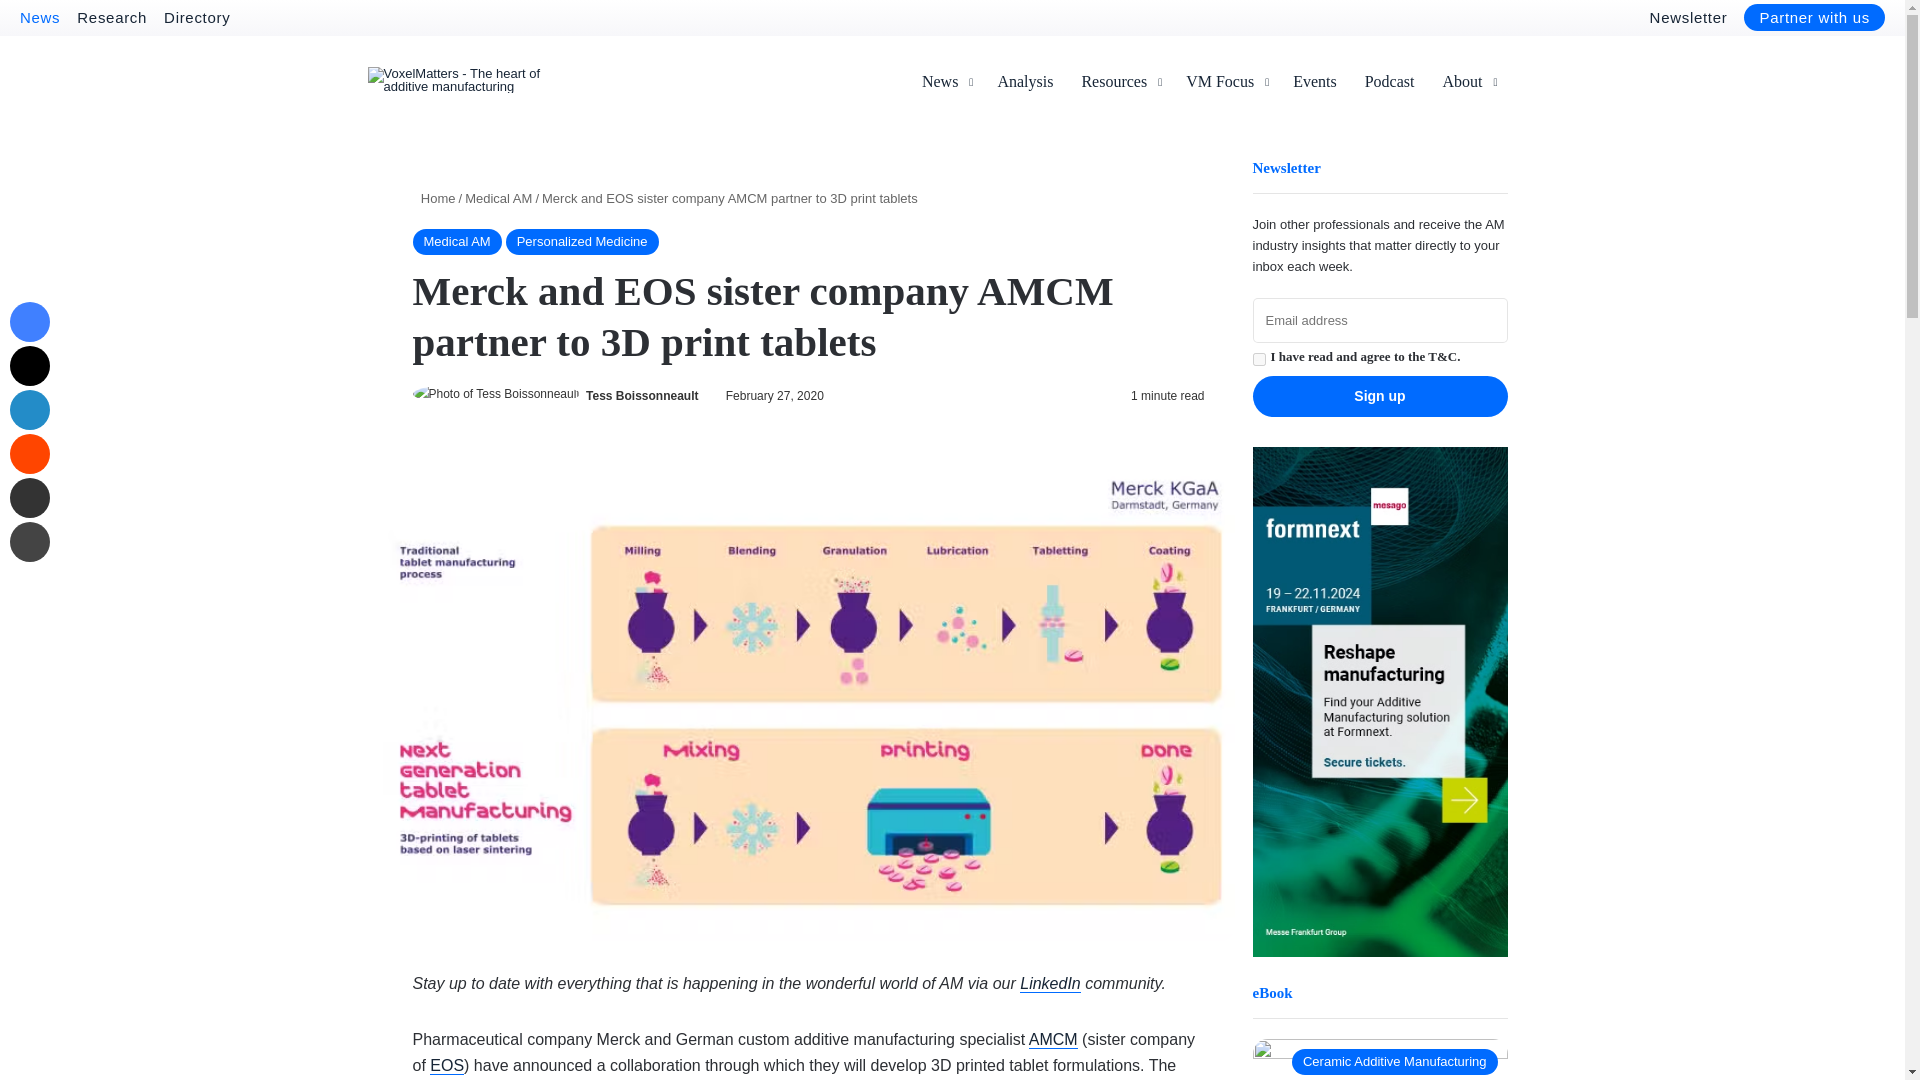 The width and height of the screenshot is (1920, 1080). What do you see at coordinates (1119, 82) in the screenshot?
I see `Resources` at bounding box center [1119, 82].